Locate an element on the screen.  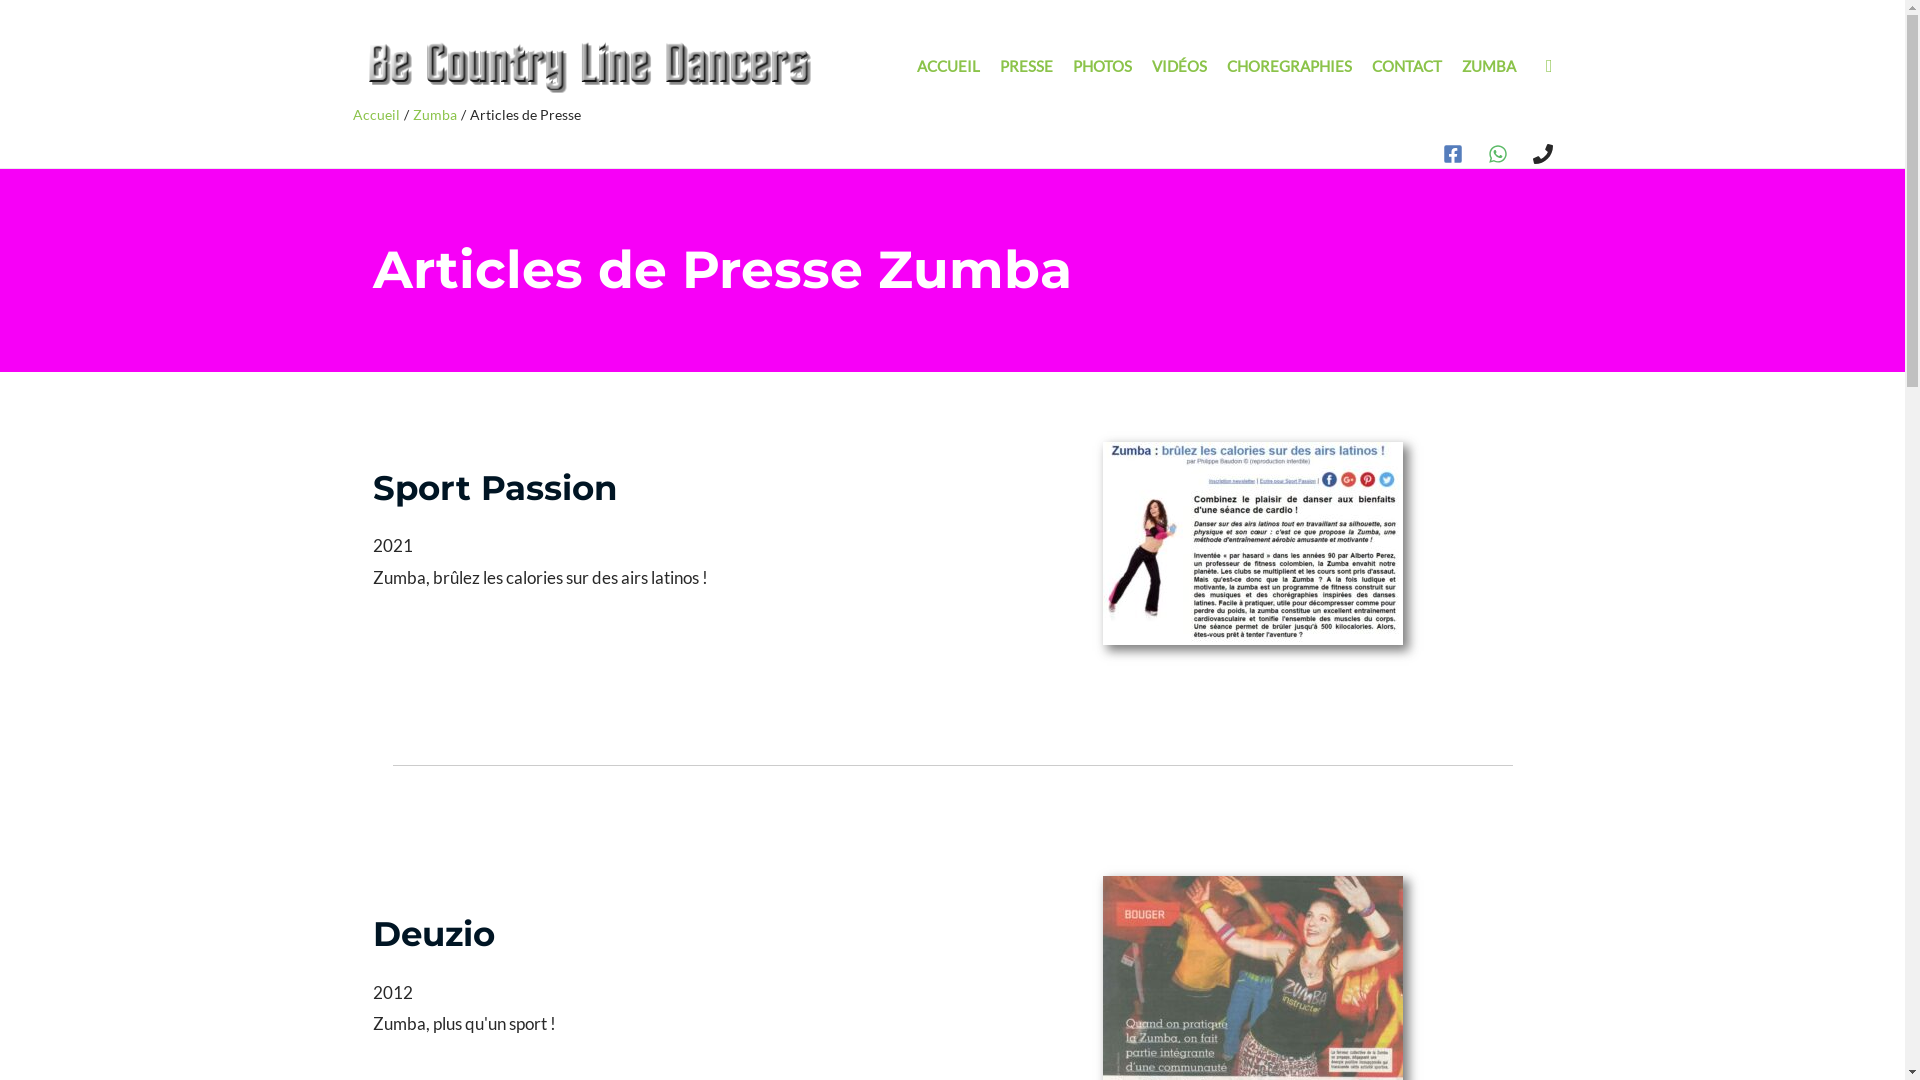
PHOTOS is located at coordinates (1102, 66).